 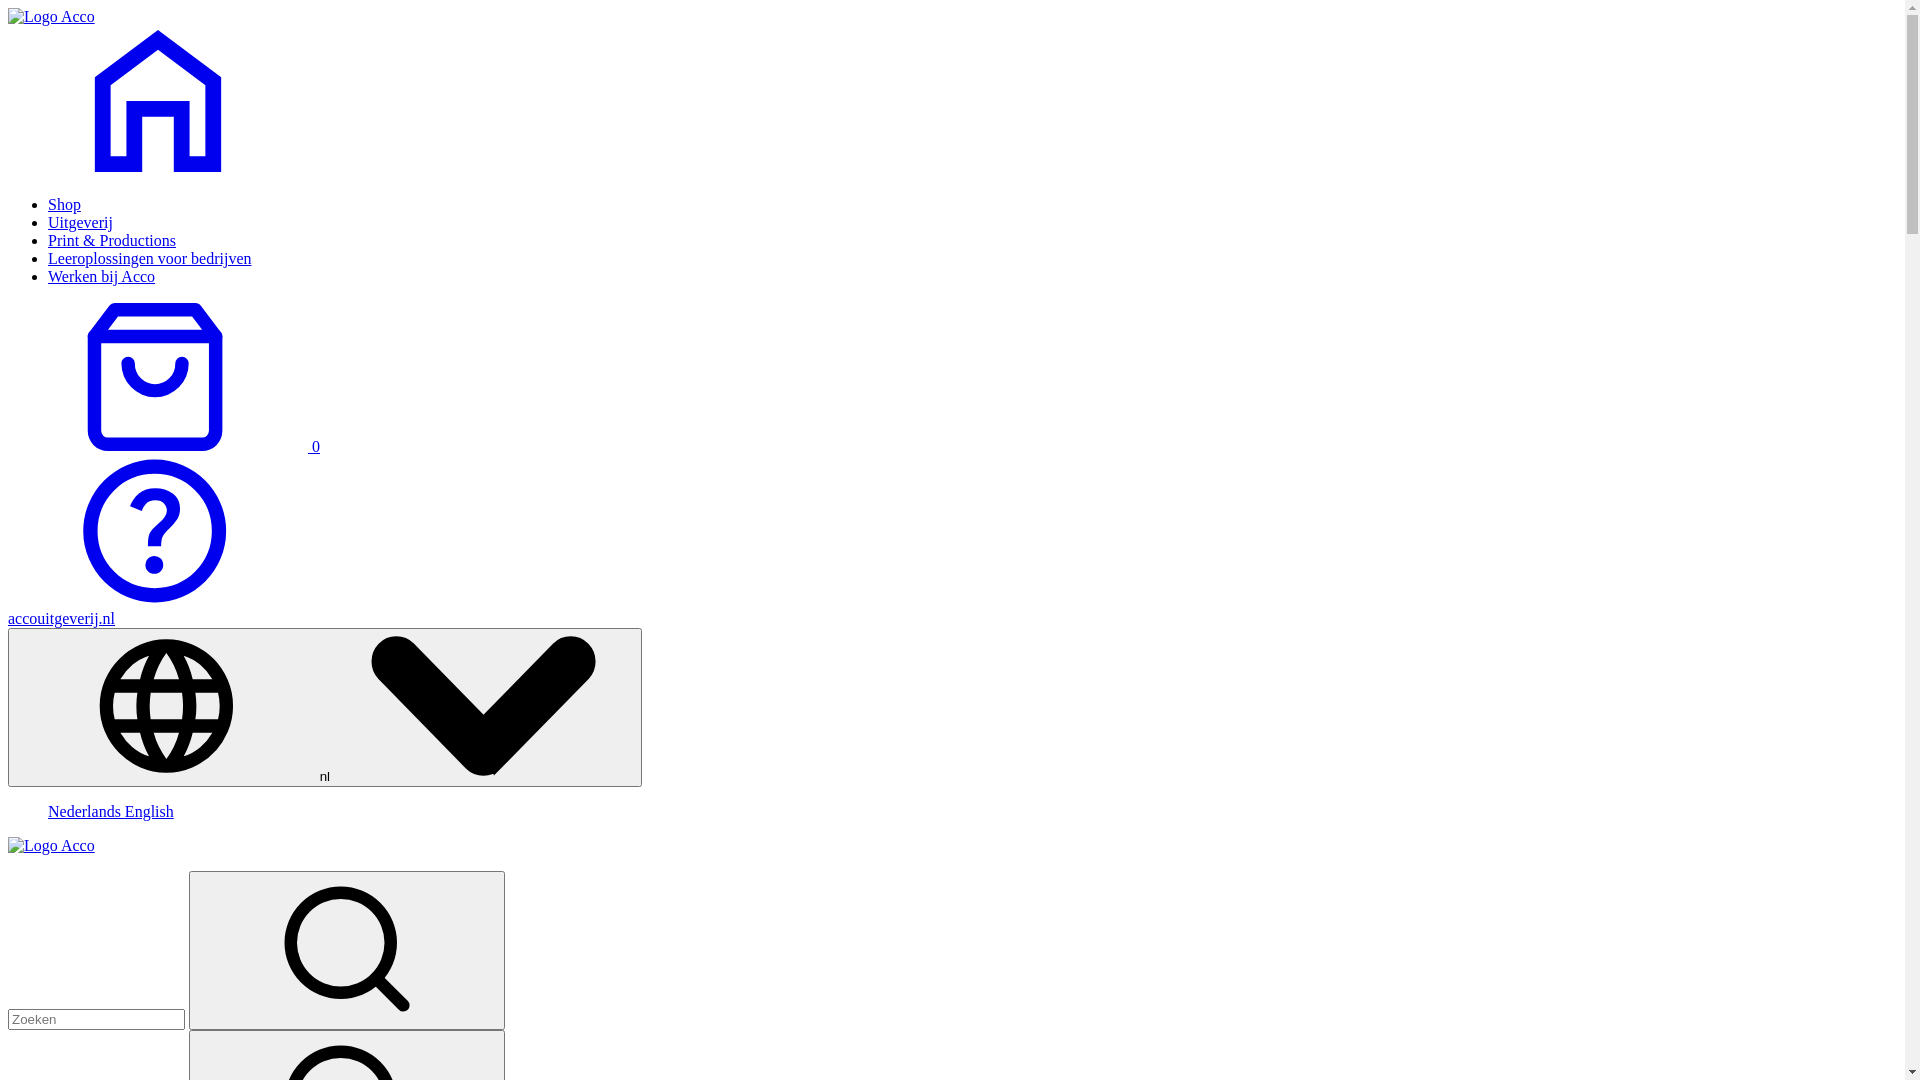 I want to click on Uitgeverij, so click(x=80, y=222).